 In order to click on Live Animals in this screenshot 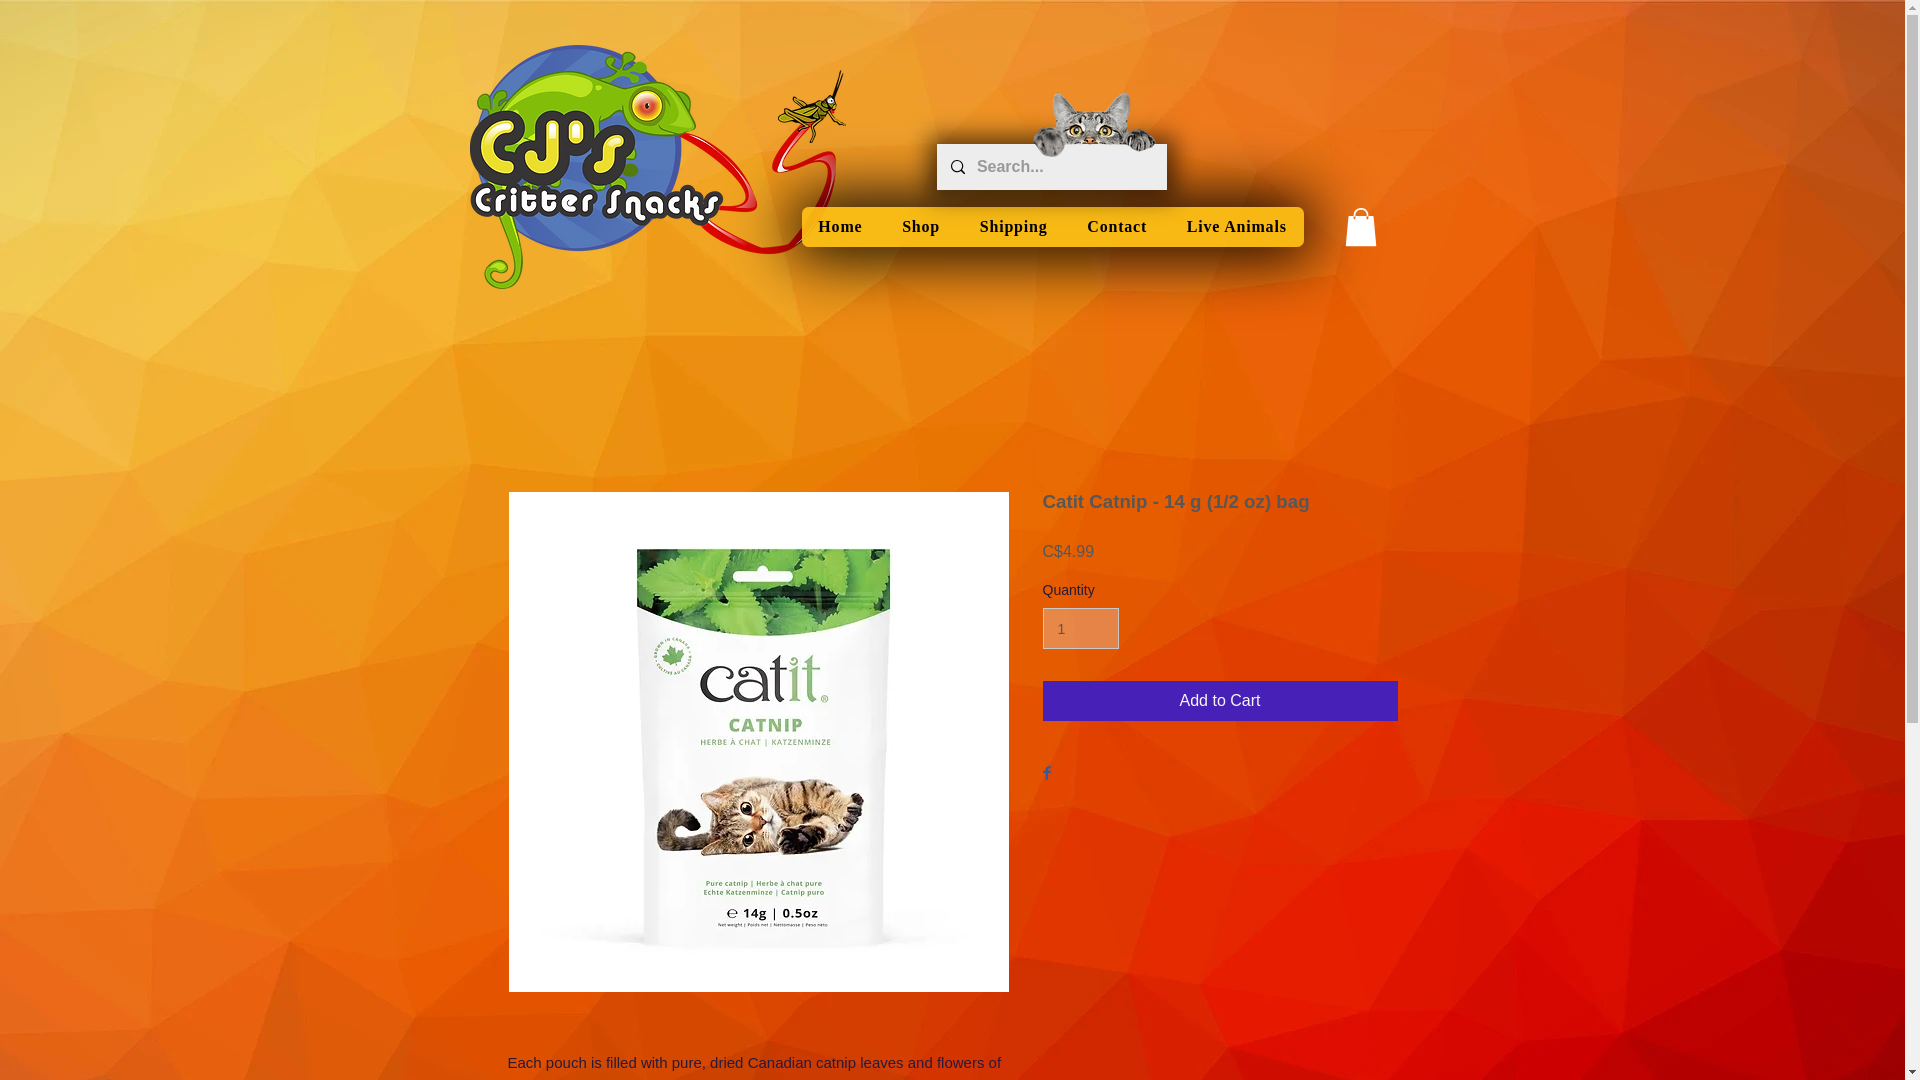, I will do `click(1237, 227)`.